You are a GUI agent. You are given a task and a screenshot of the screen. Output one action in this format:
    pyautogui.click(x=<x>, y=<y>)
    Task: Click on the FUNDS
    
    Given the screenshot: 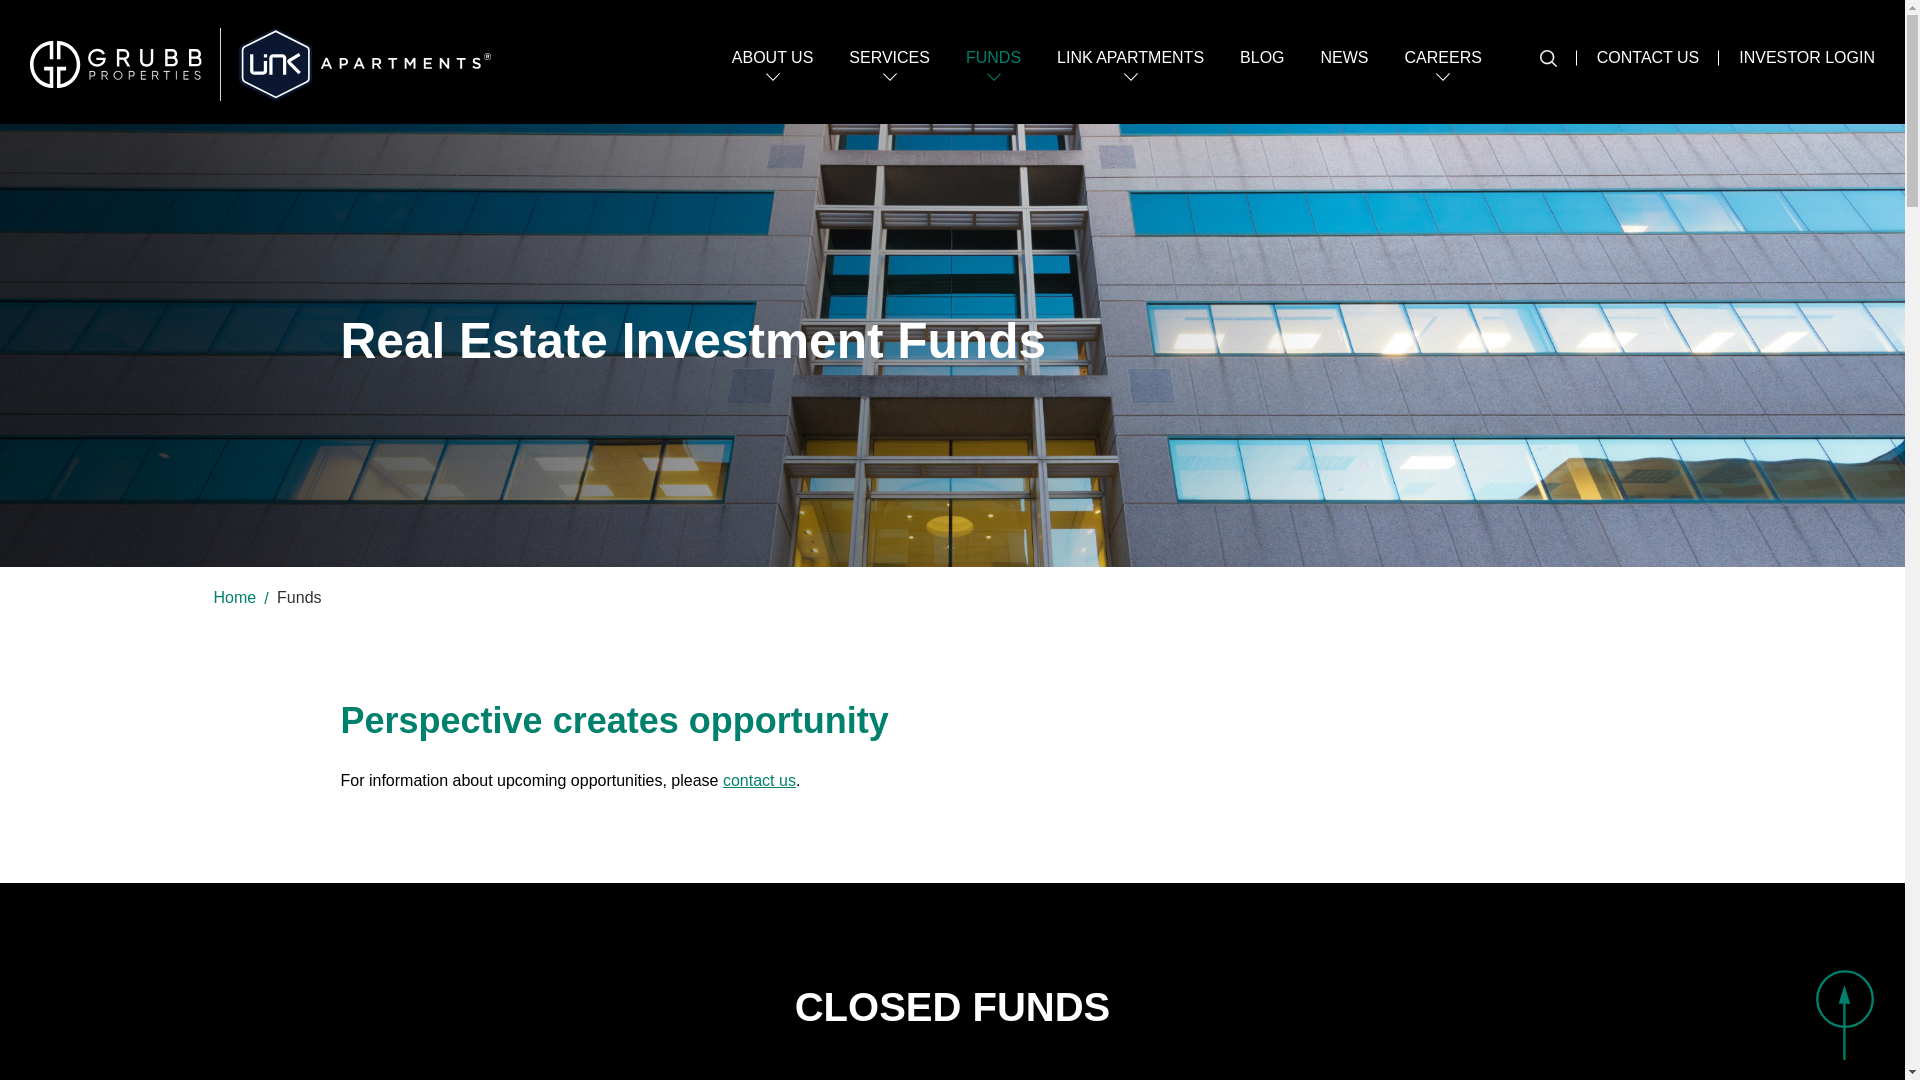 What is the action you would take?
    pyautogui.click(x=993, y=72)
    